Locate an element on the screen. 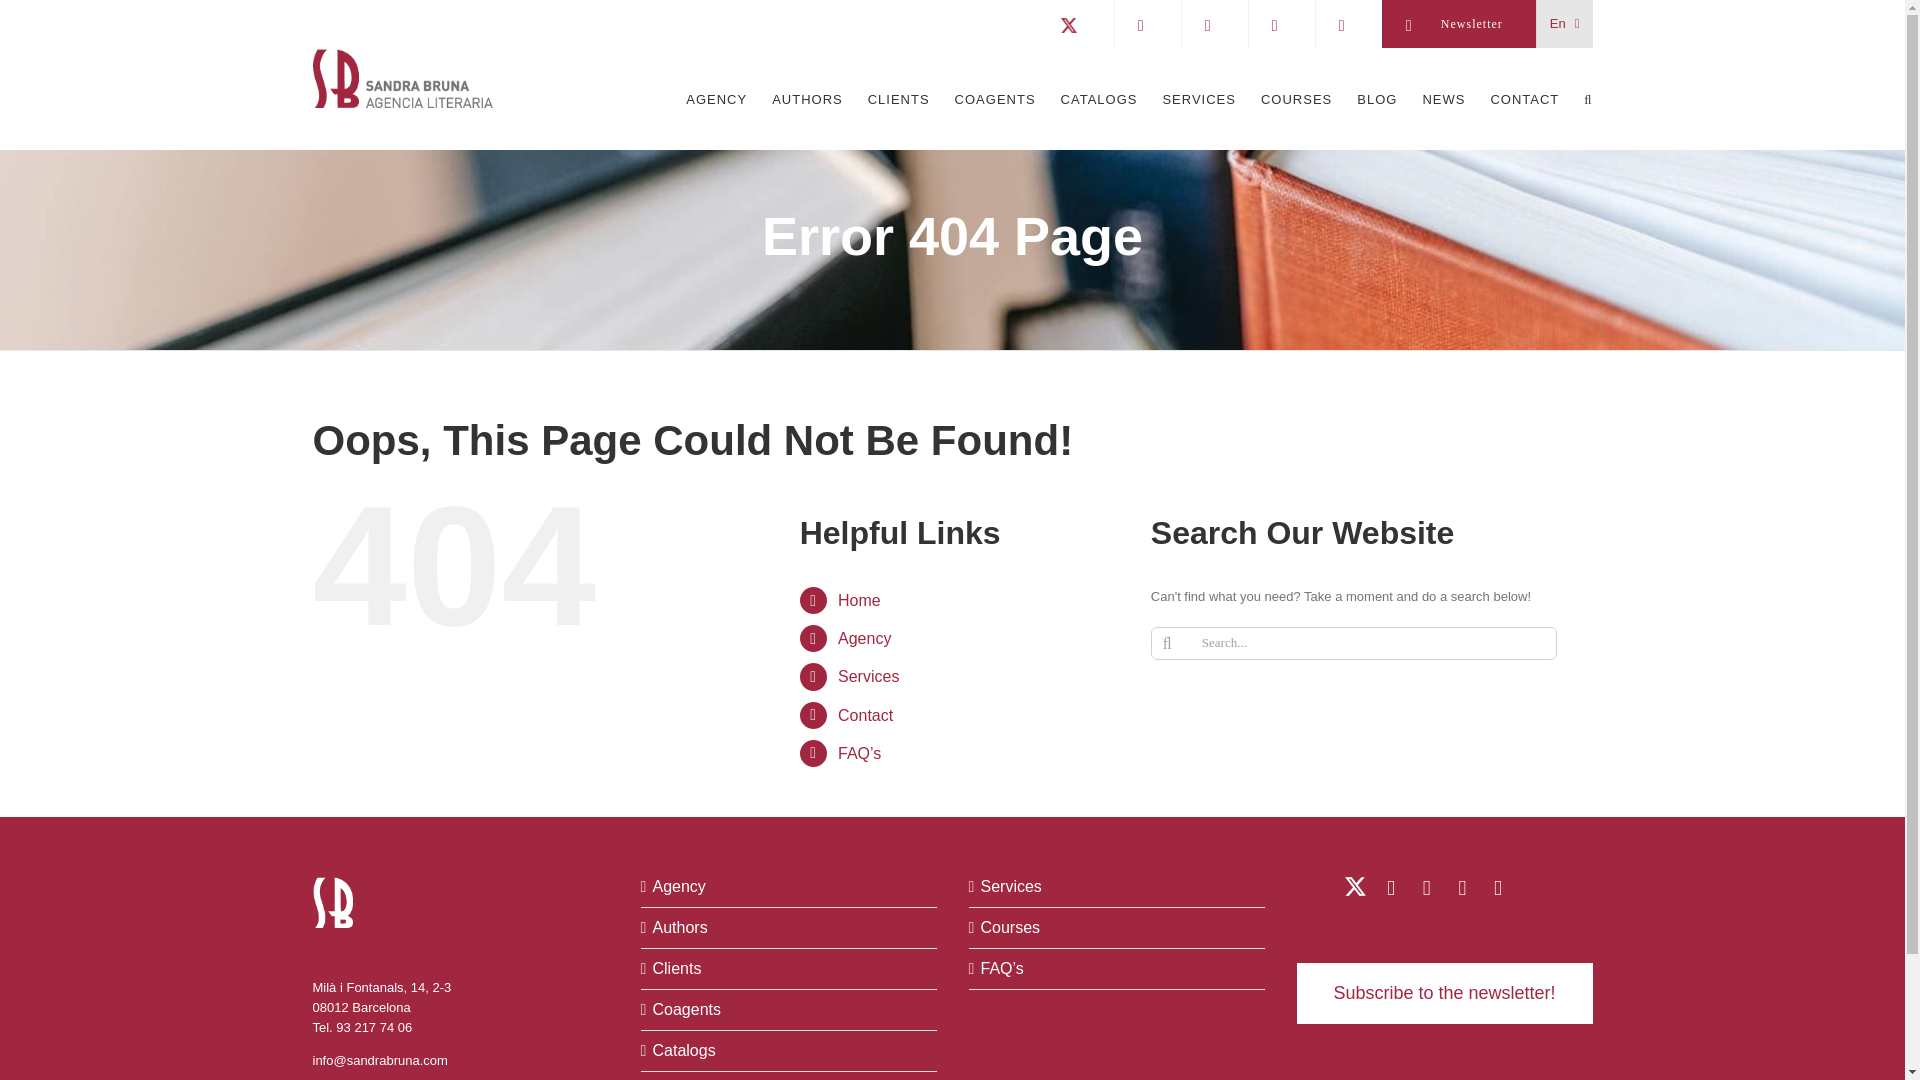 The image size is (1920, 1080). Instagram is located at coordinates (1496, 888).